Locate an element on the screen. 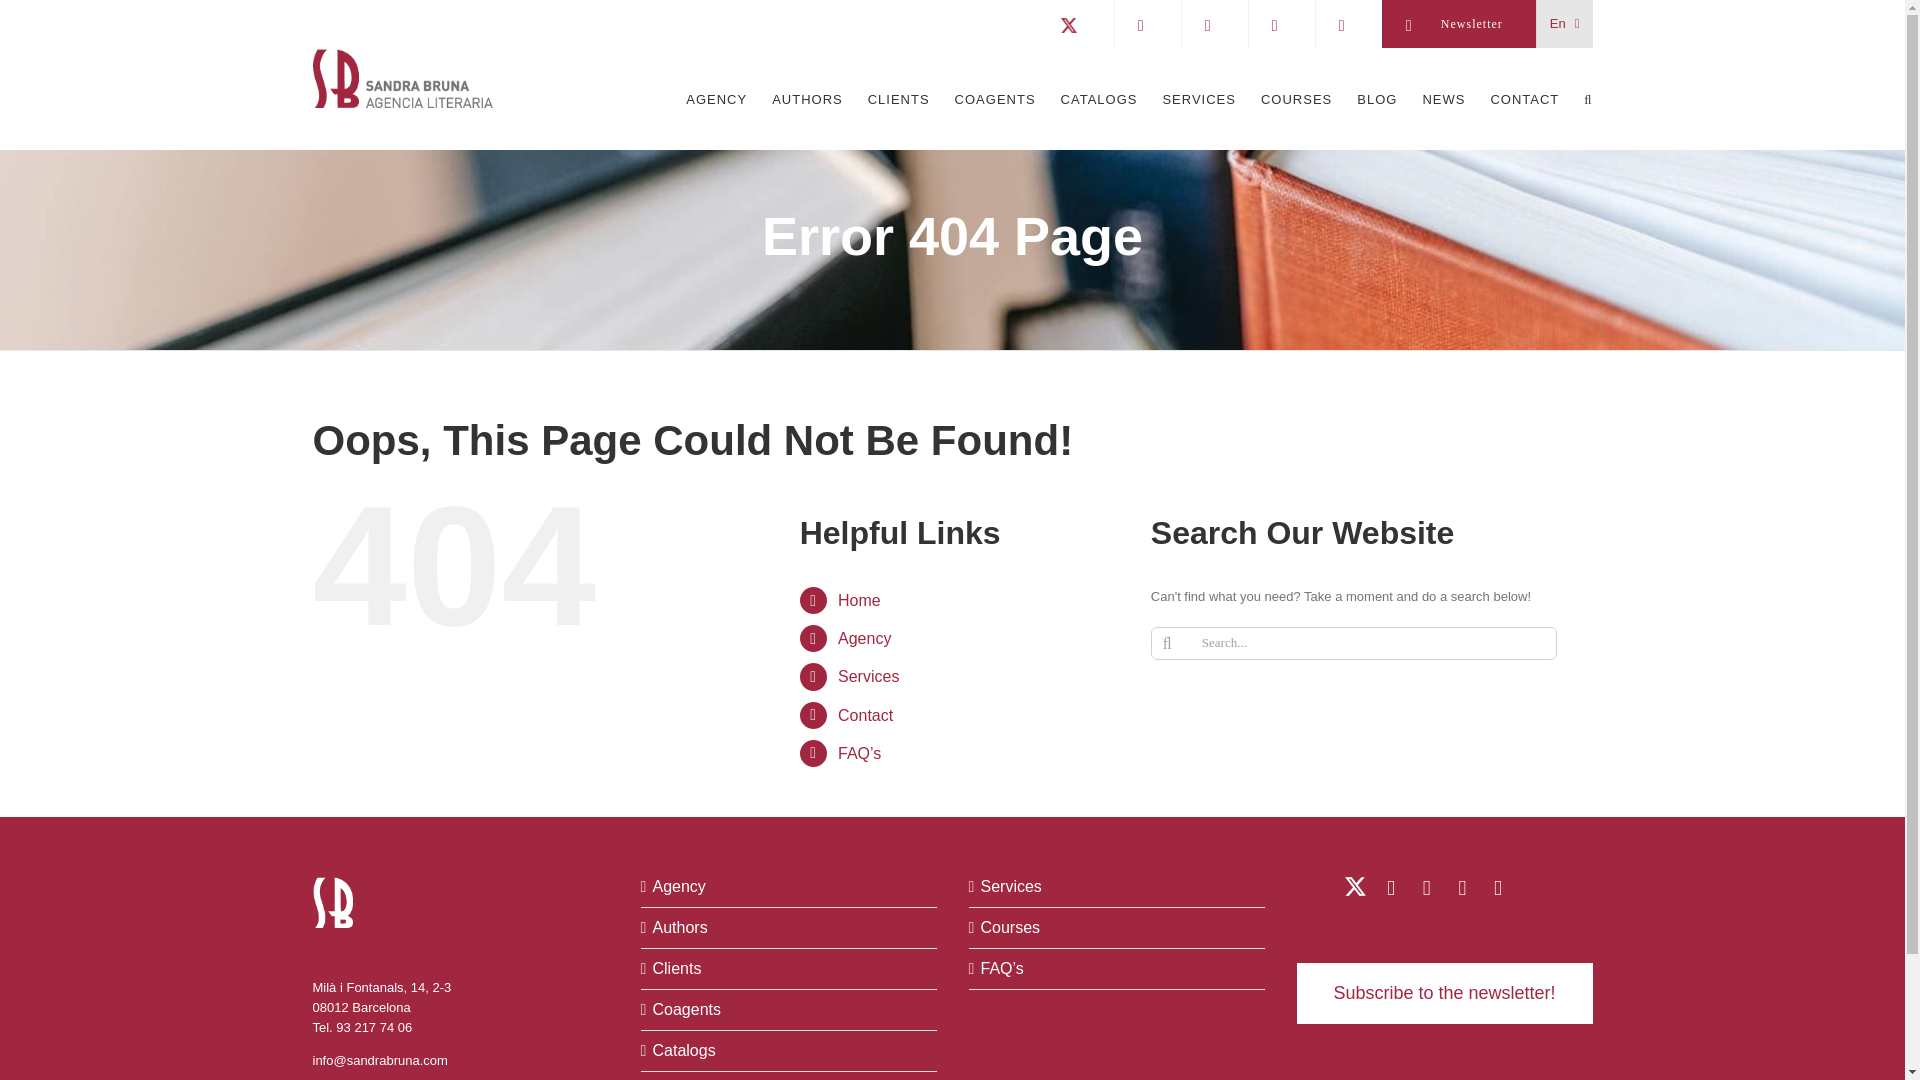 The image size is (1920, 1080). Instagram is located at coordinates (1496, 888).